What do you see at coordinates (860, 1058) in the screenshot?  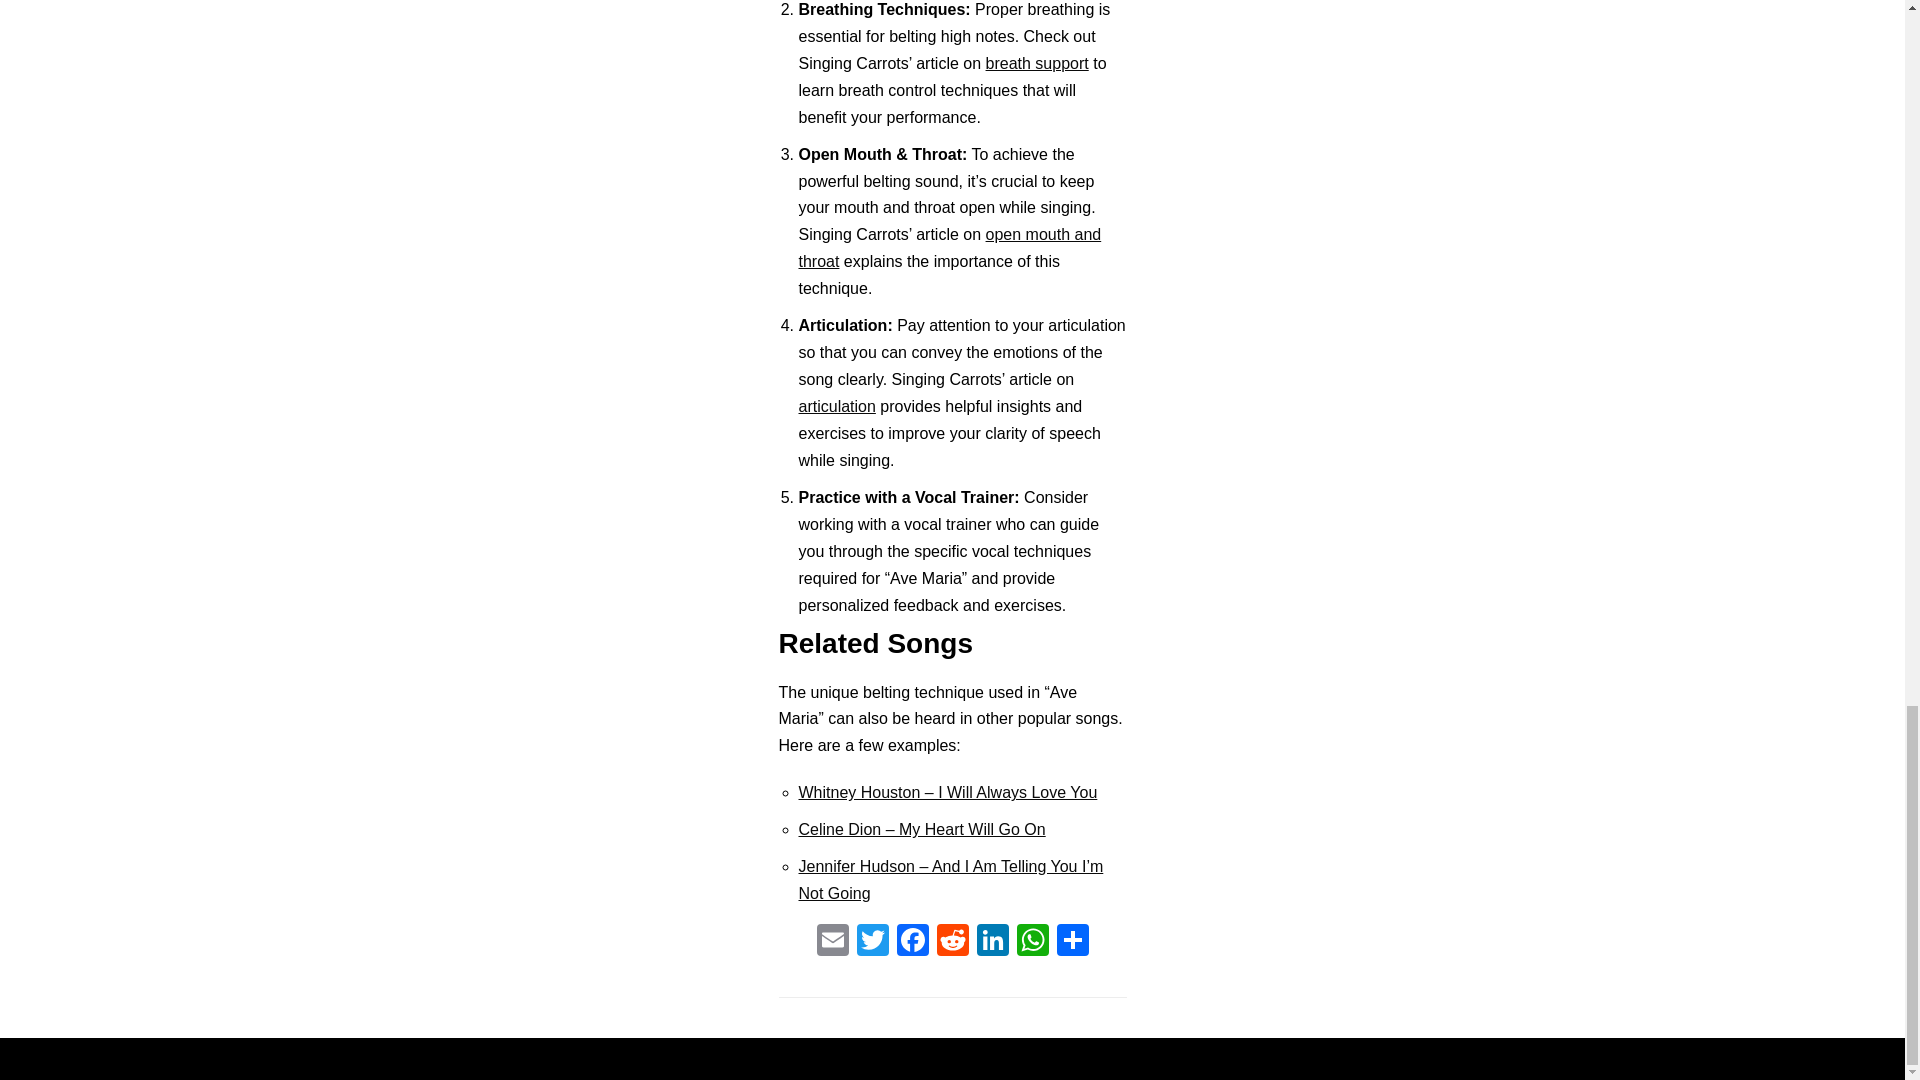 I see `Neve` at bounding box center [860, 1058].